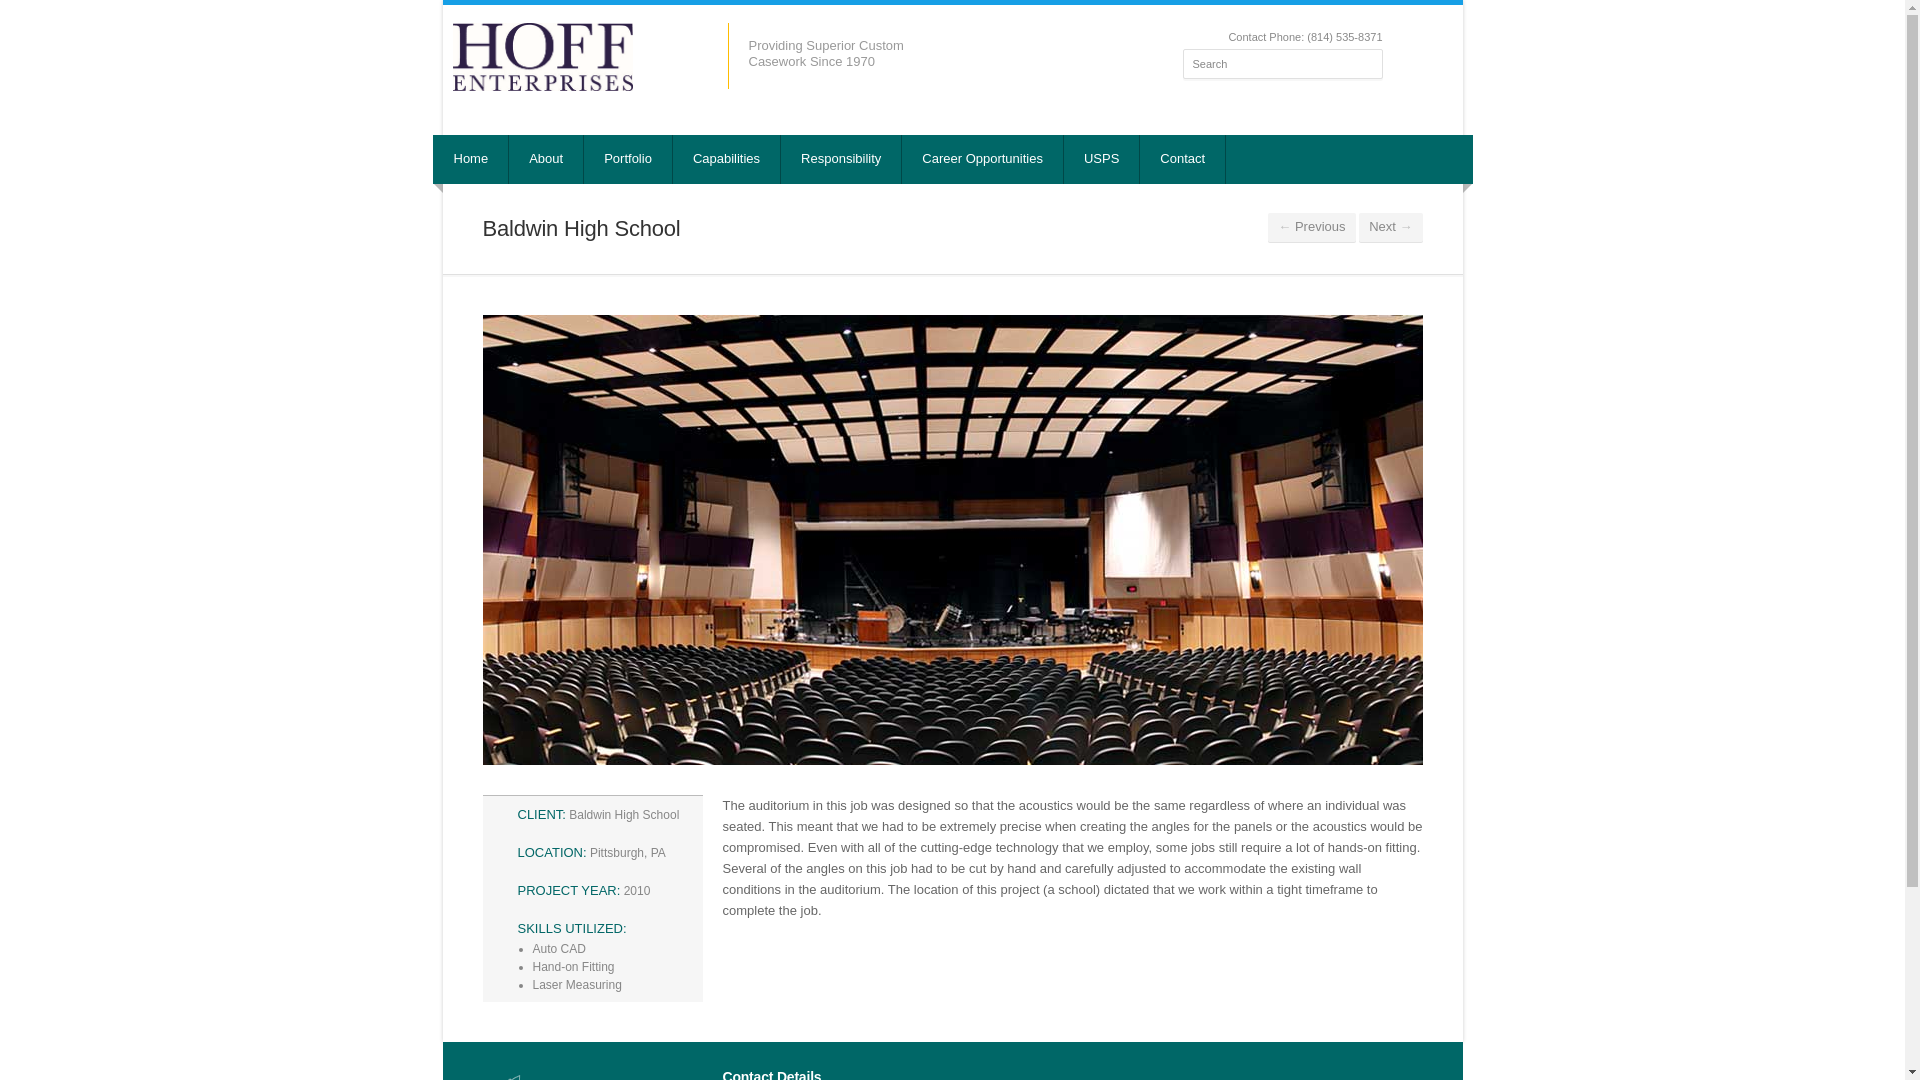  I want to click on USPS, so click(1102, 159).